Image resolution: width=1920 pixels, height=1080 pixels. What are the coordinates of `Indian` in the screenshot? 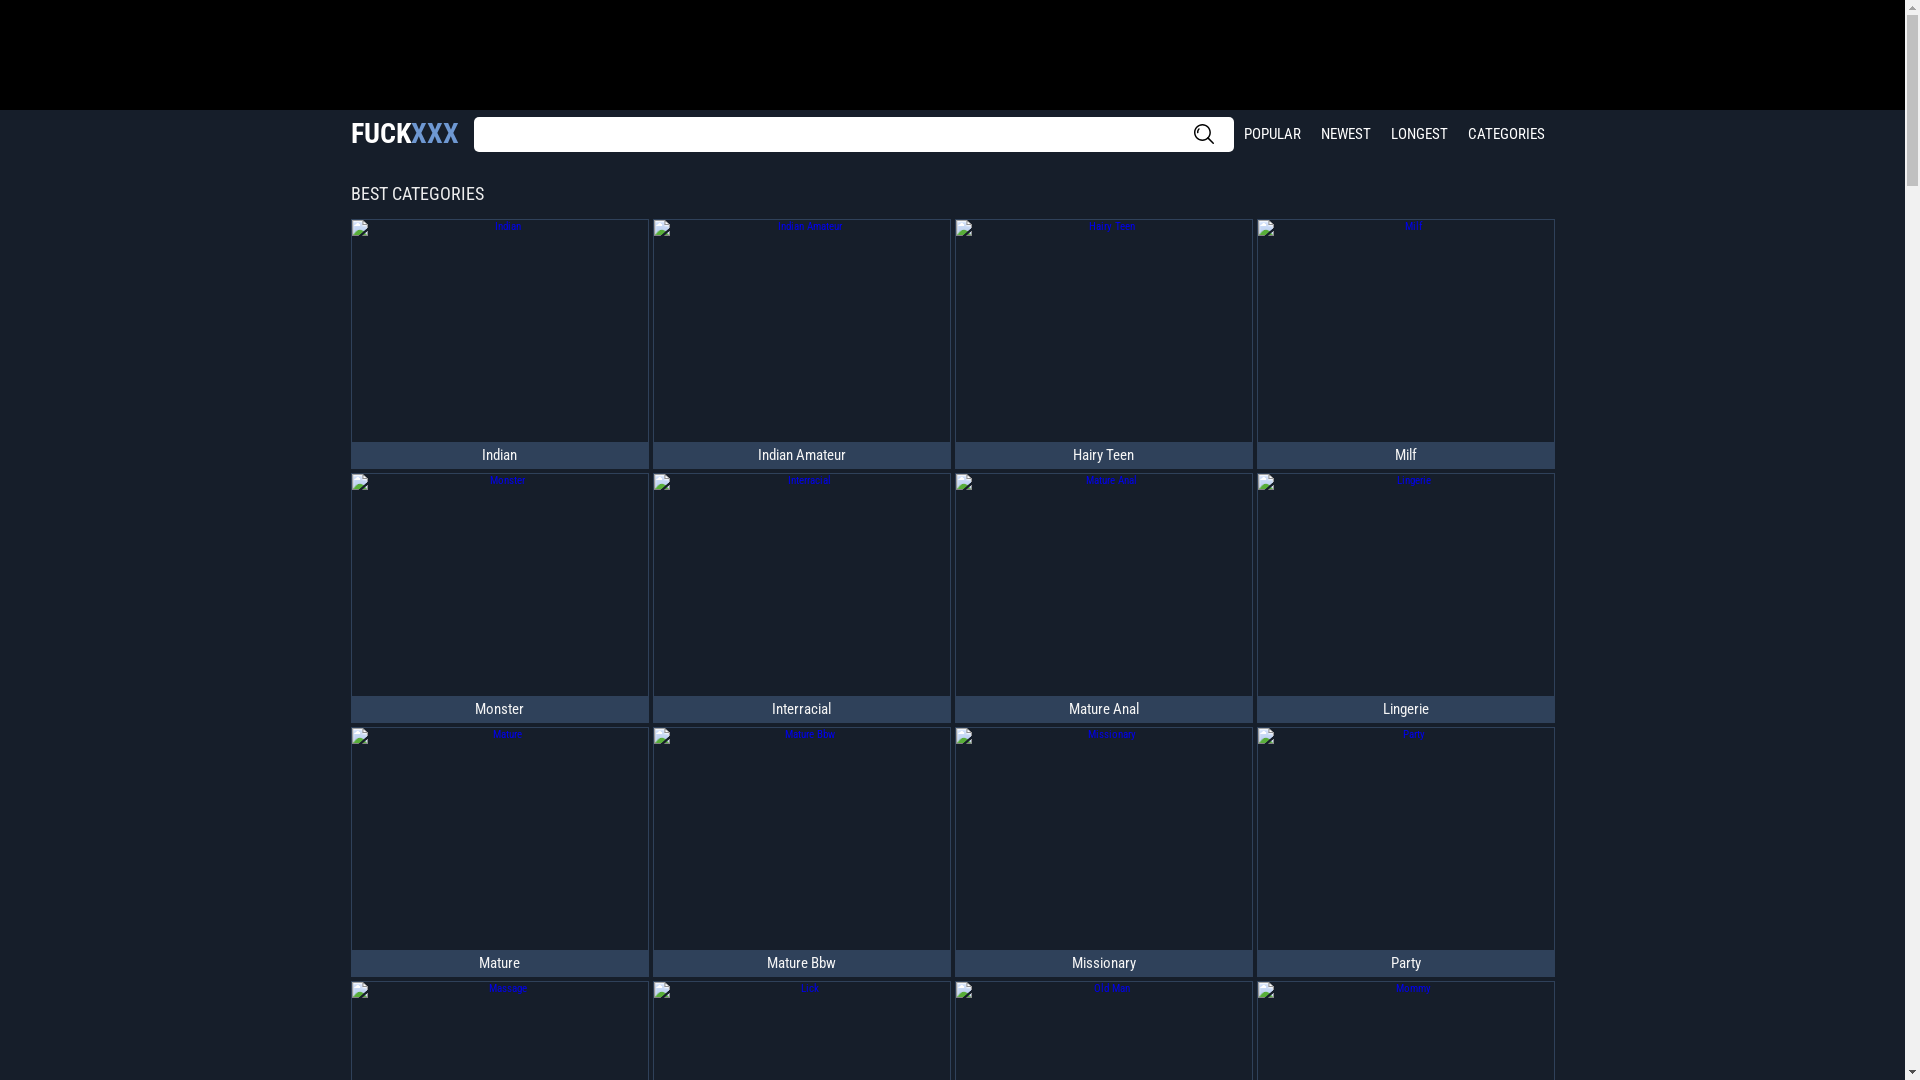 It's located at (500, 454).